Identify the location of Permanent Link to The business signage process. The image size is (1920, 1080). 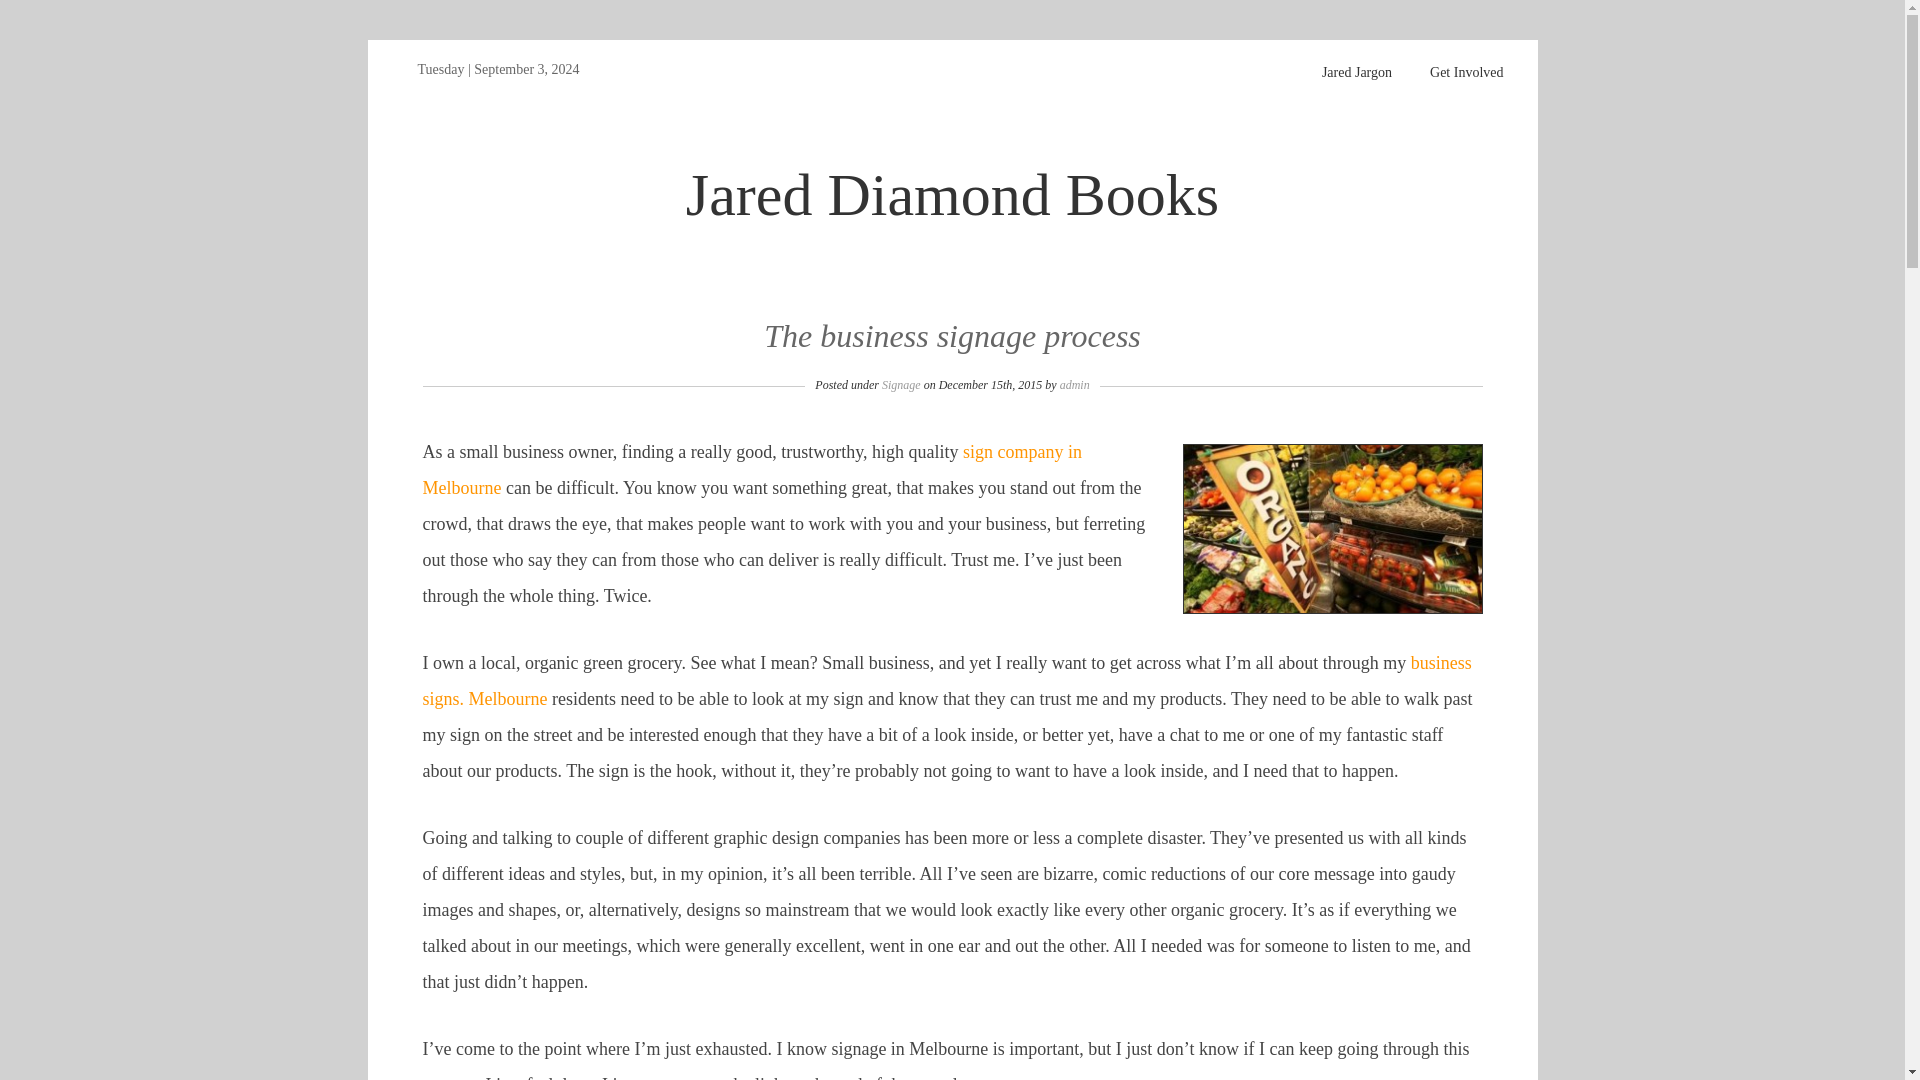
(952, 336).